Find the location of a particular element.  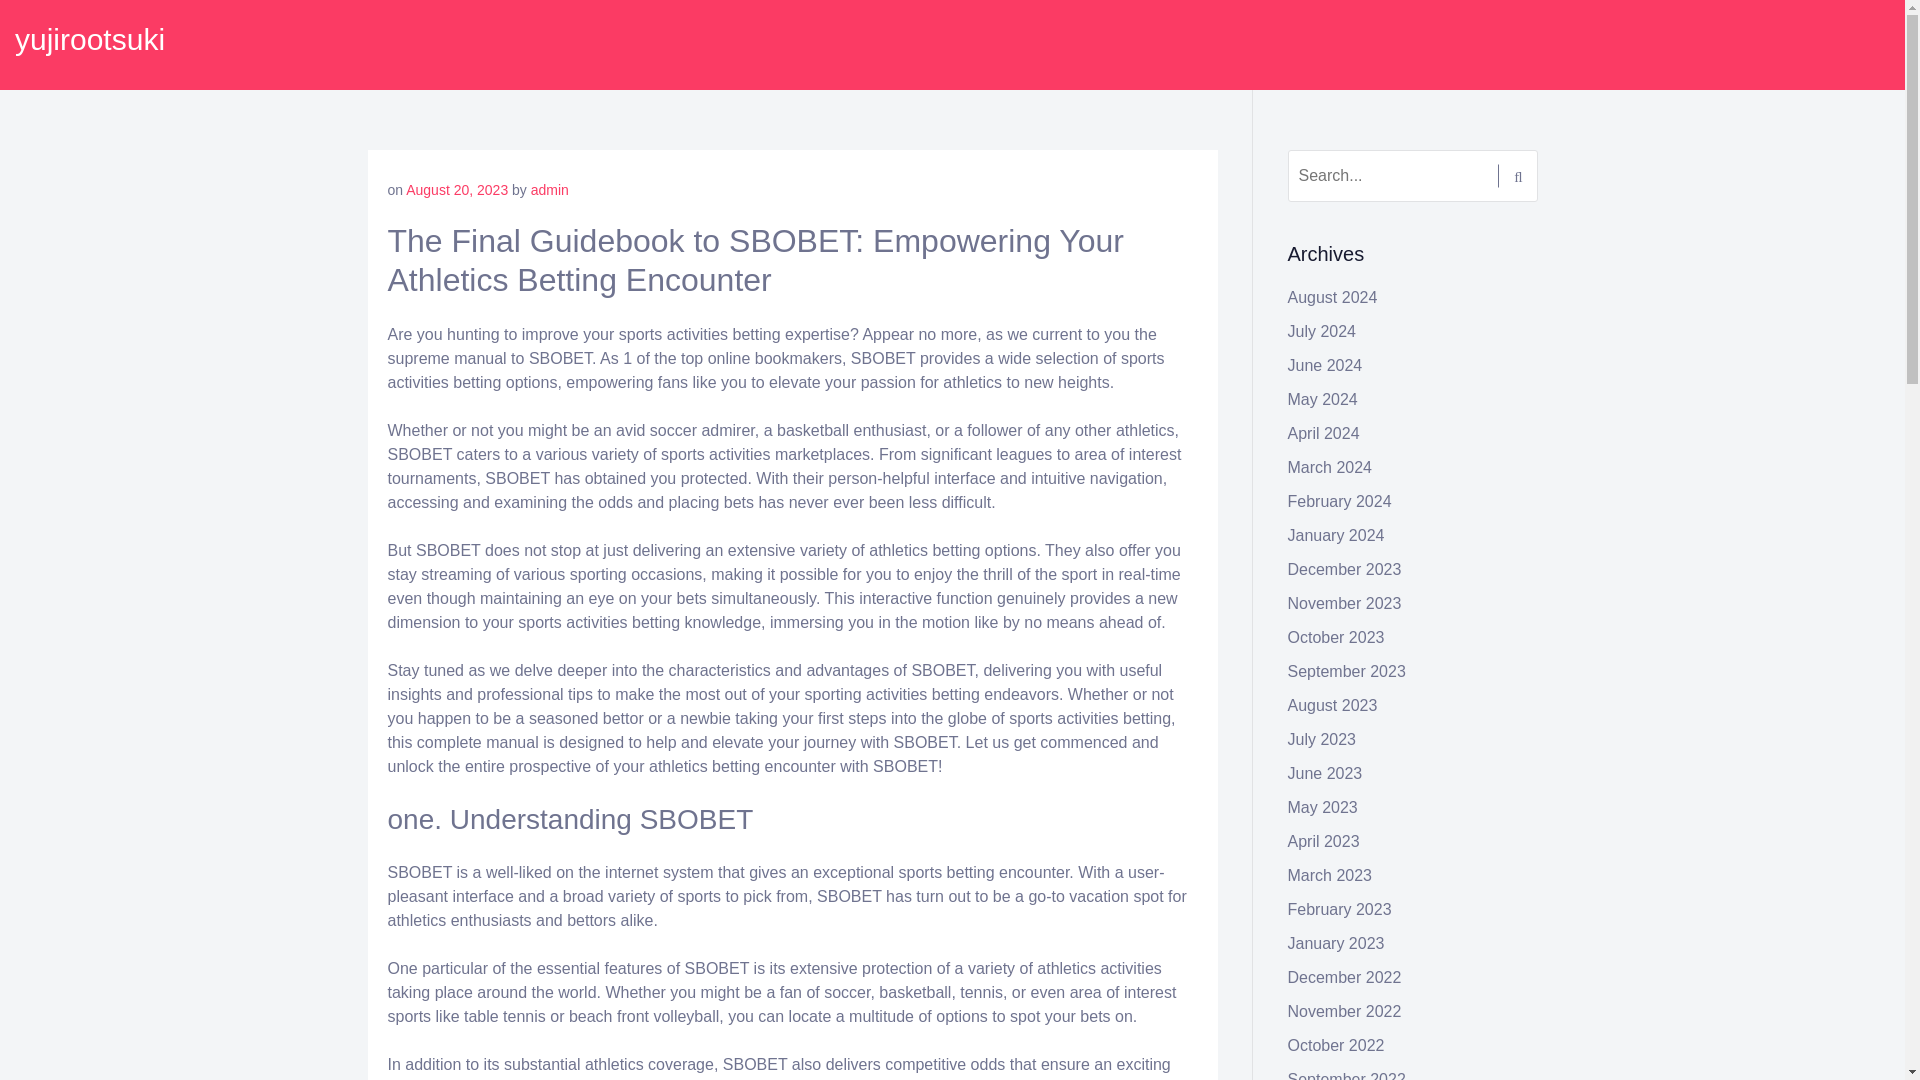

December 2023 is located at coordinates (1344, 568).